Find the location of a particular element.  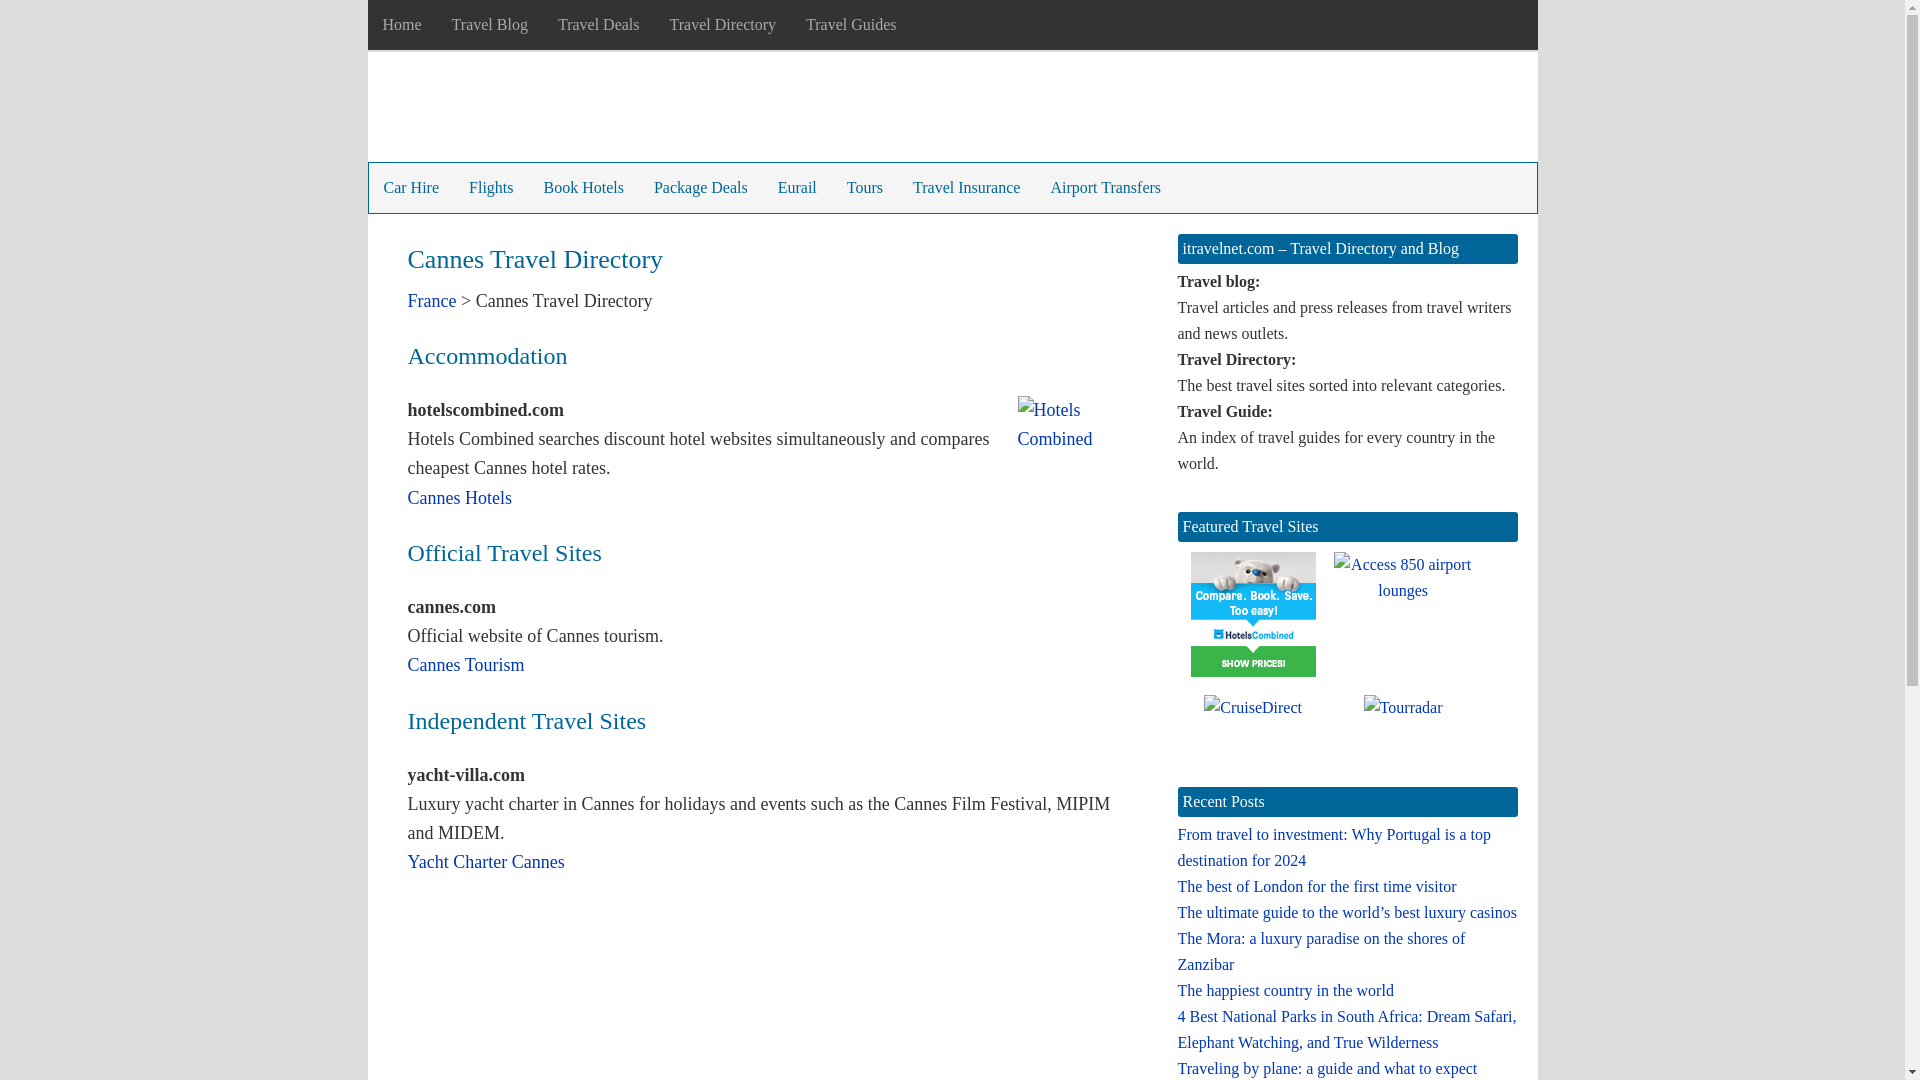

Travel Deals is located at coordinates (598, 24).